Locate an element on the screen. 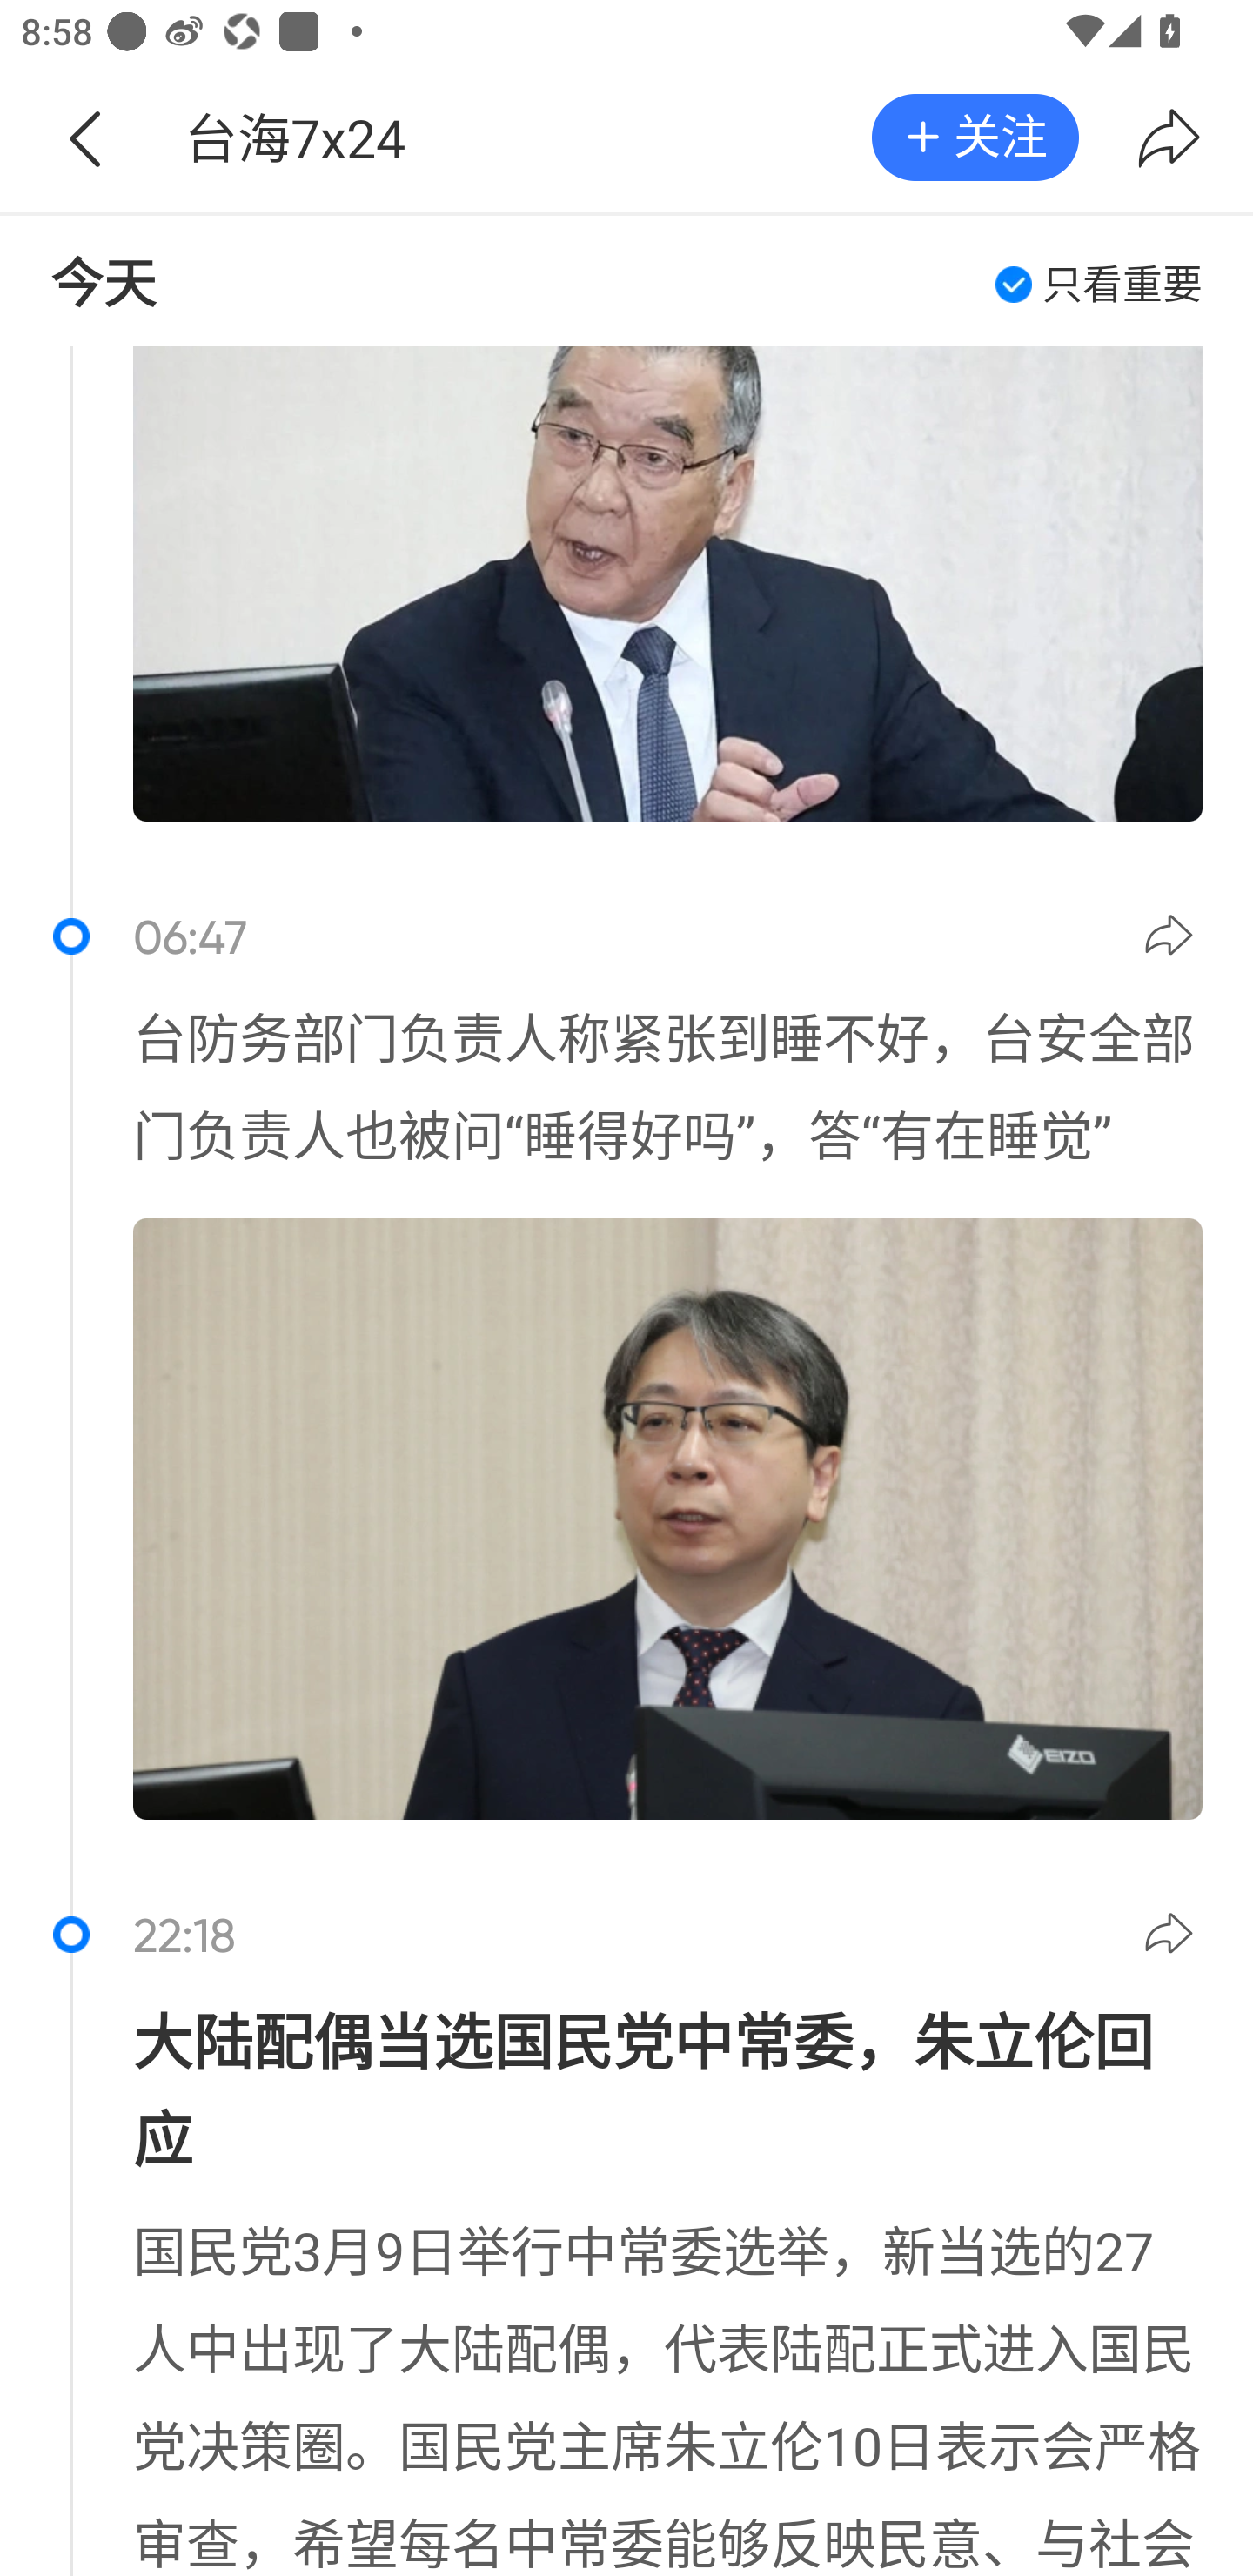 The height and width of the screenshot is (2576, 1253). 只看重要 is located at coordinates (1098, 284).